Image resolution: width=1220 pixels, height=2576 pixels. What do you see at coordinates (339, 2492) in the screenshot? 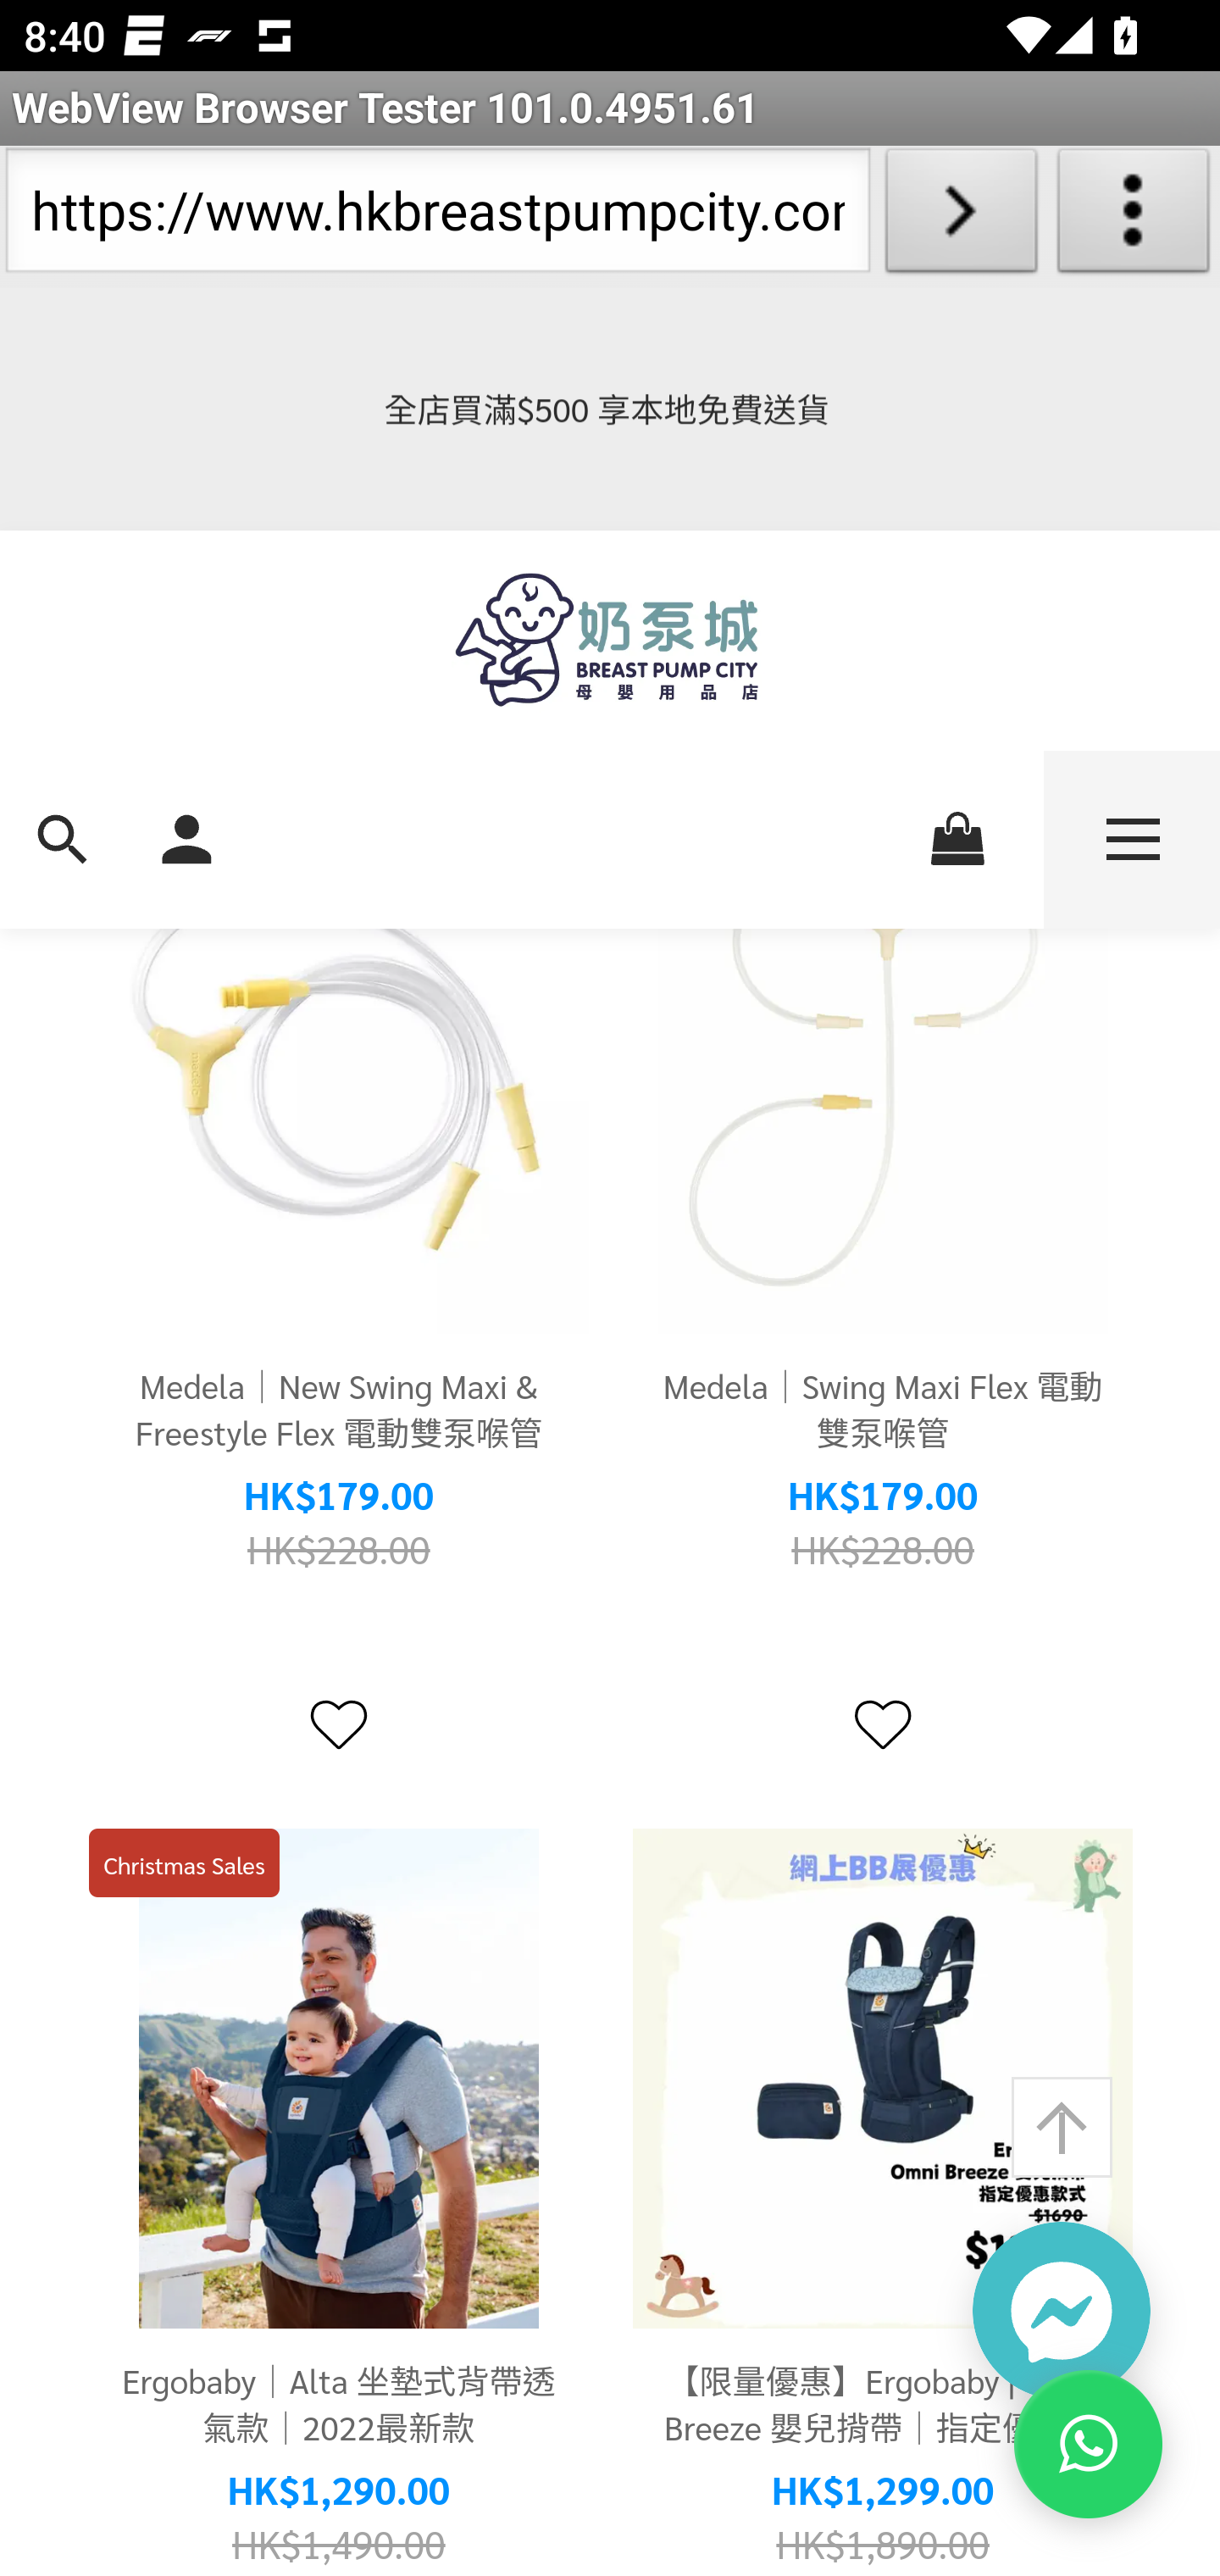
I see `HK$1,290.00` at bounding box center [339, 2492].